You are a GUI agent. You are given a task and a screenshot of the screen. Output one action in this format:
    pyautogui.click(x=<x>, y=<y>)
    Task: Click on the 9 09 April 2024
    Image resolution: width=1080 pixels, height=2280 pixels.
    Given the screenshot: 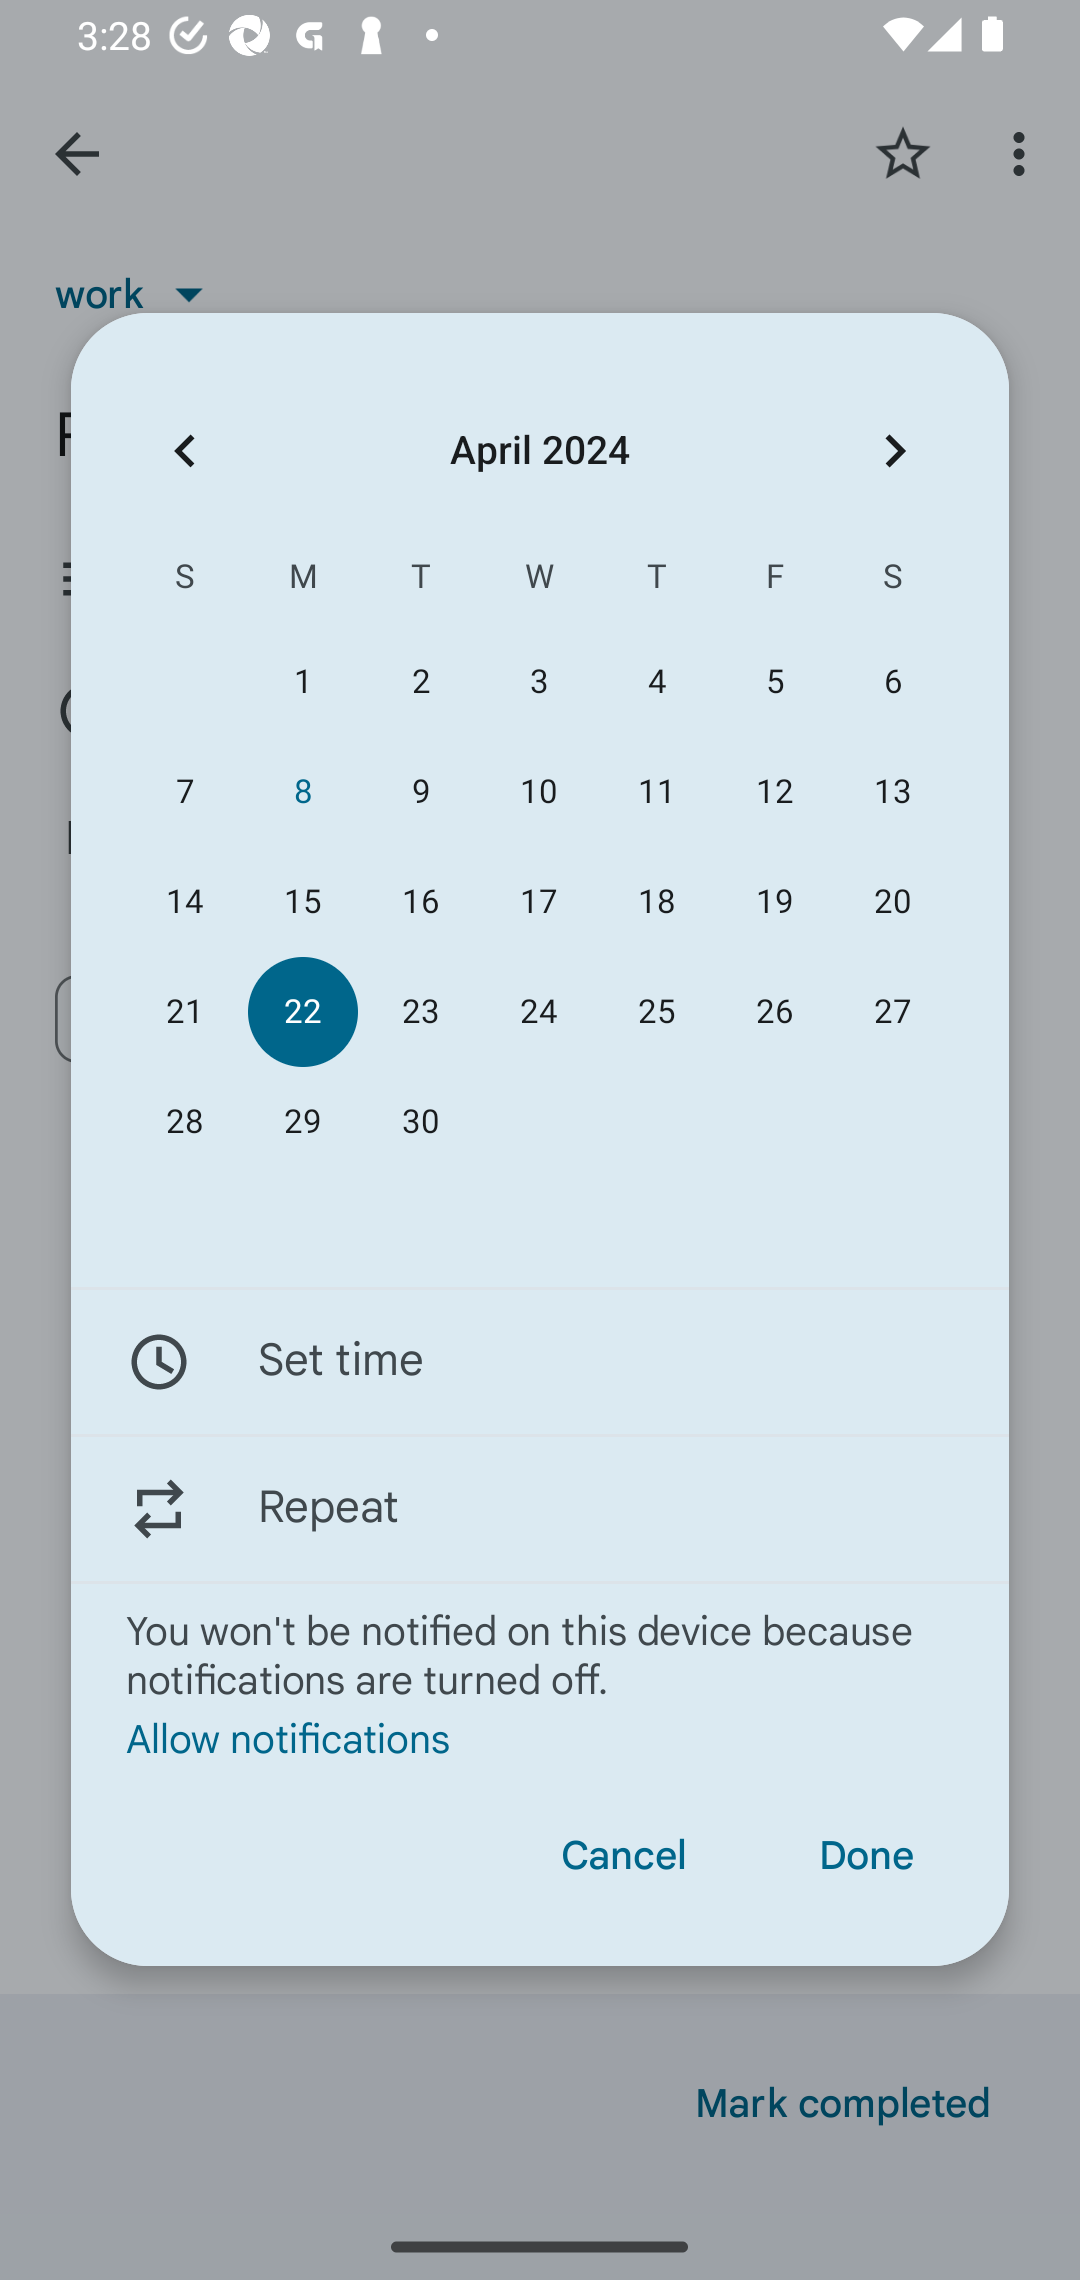 What is the action you would take?
    pyautogui.click(x=420, y=790)
    